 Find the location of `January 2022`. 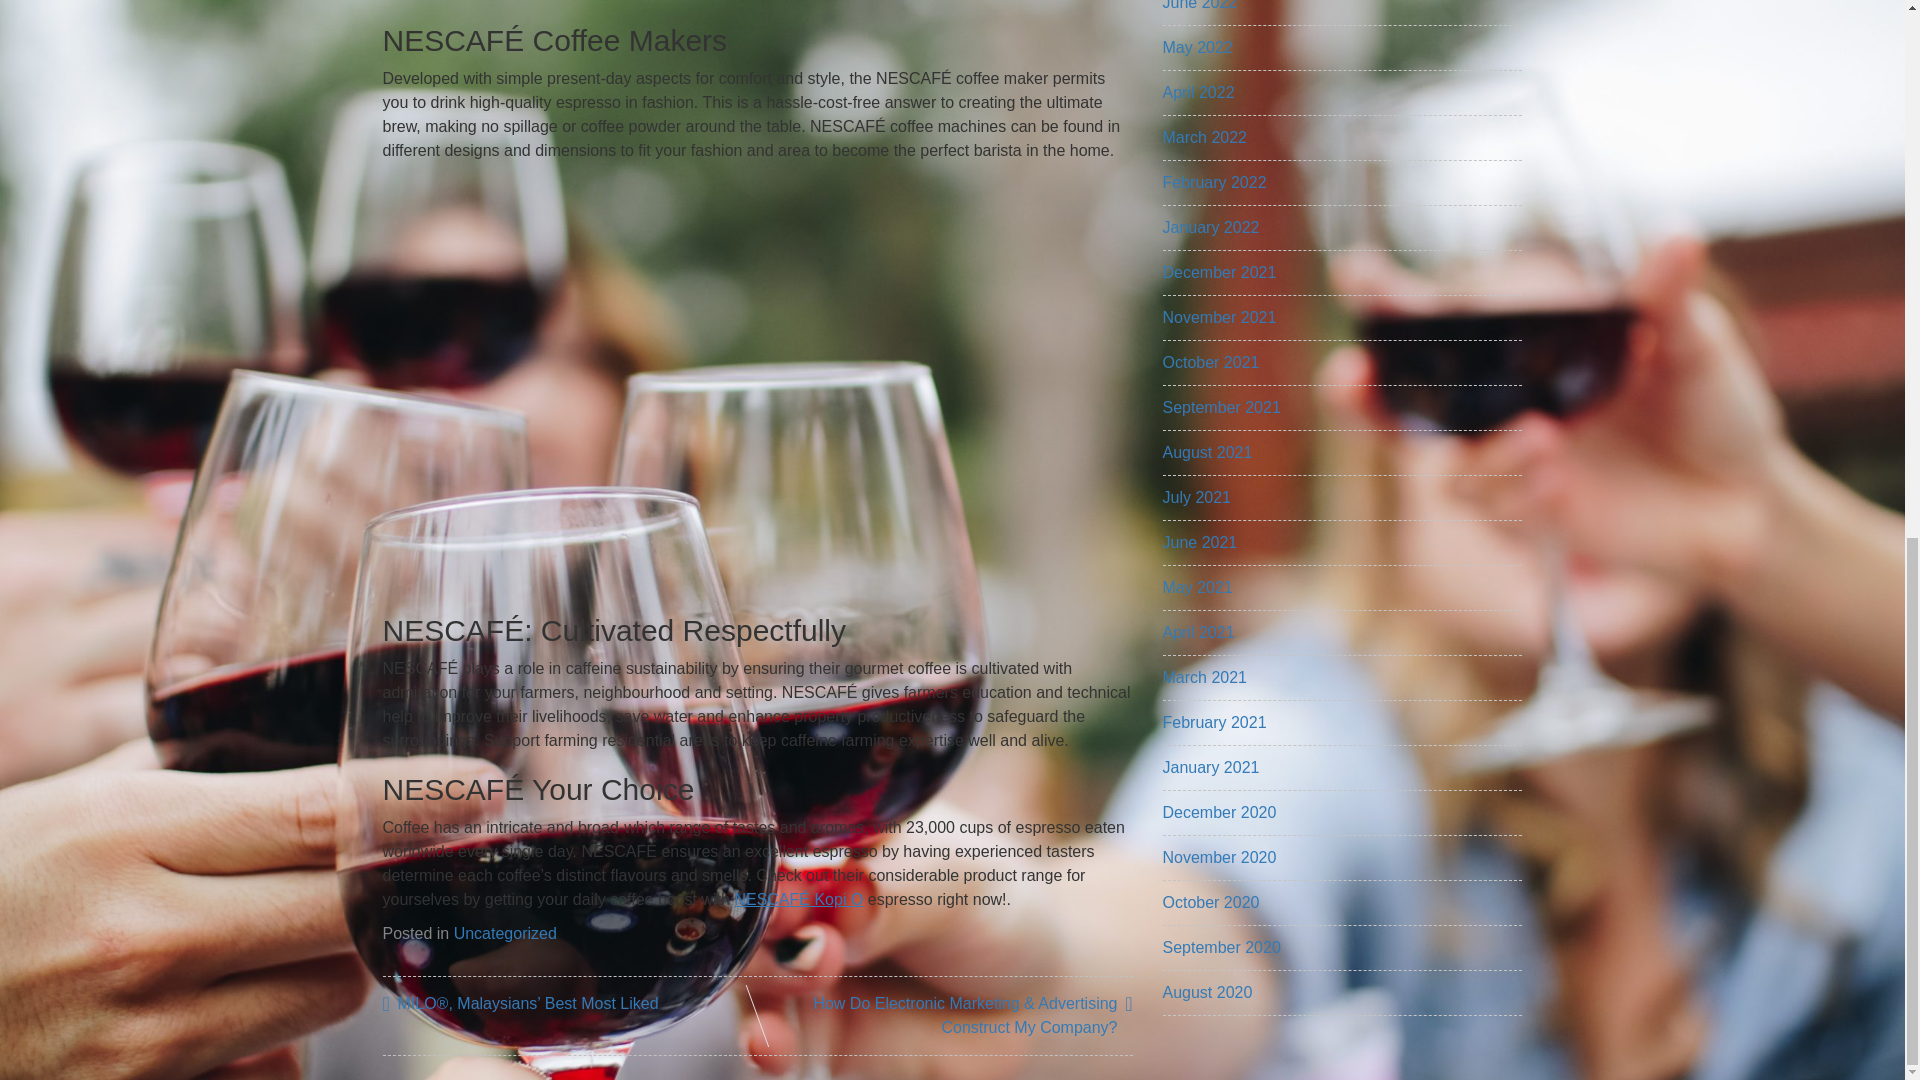

January 2022 is located at coordinates (1210, 228).